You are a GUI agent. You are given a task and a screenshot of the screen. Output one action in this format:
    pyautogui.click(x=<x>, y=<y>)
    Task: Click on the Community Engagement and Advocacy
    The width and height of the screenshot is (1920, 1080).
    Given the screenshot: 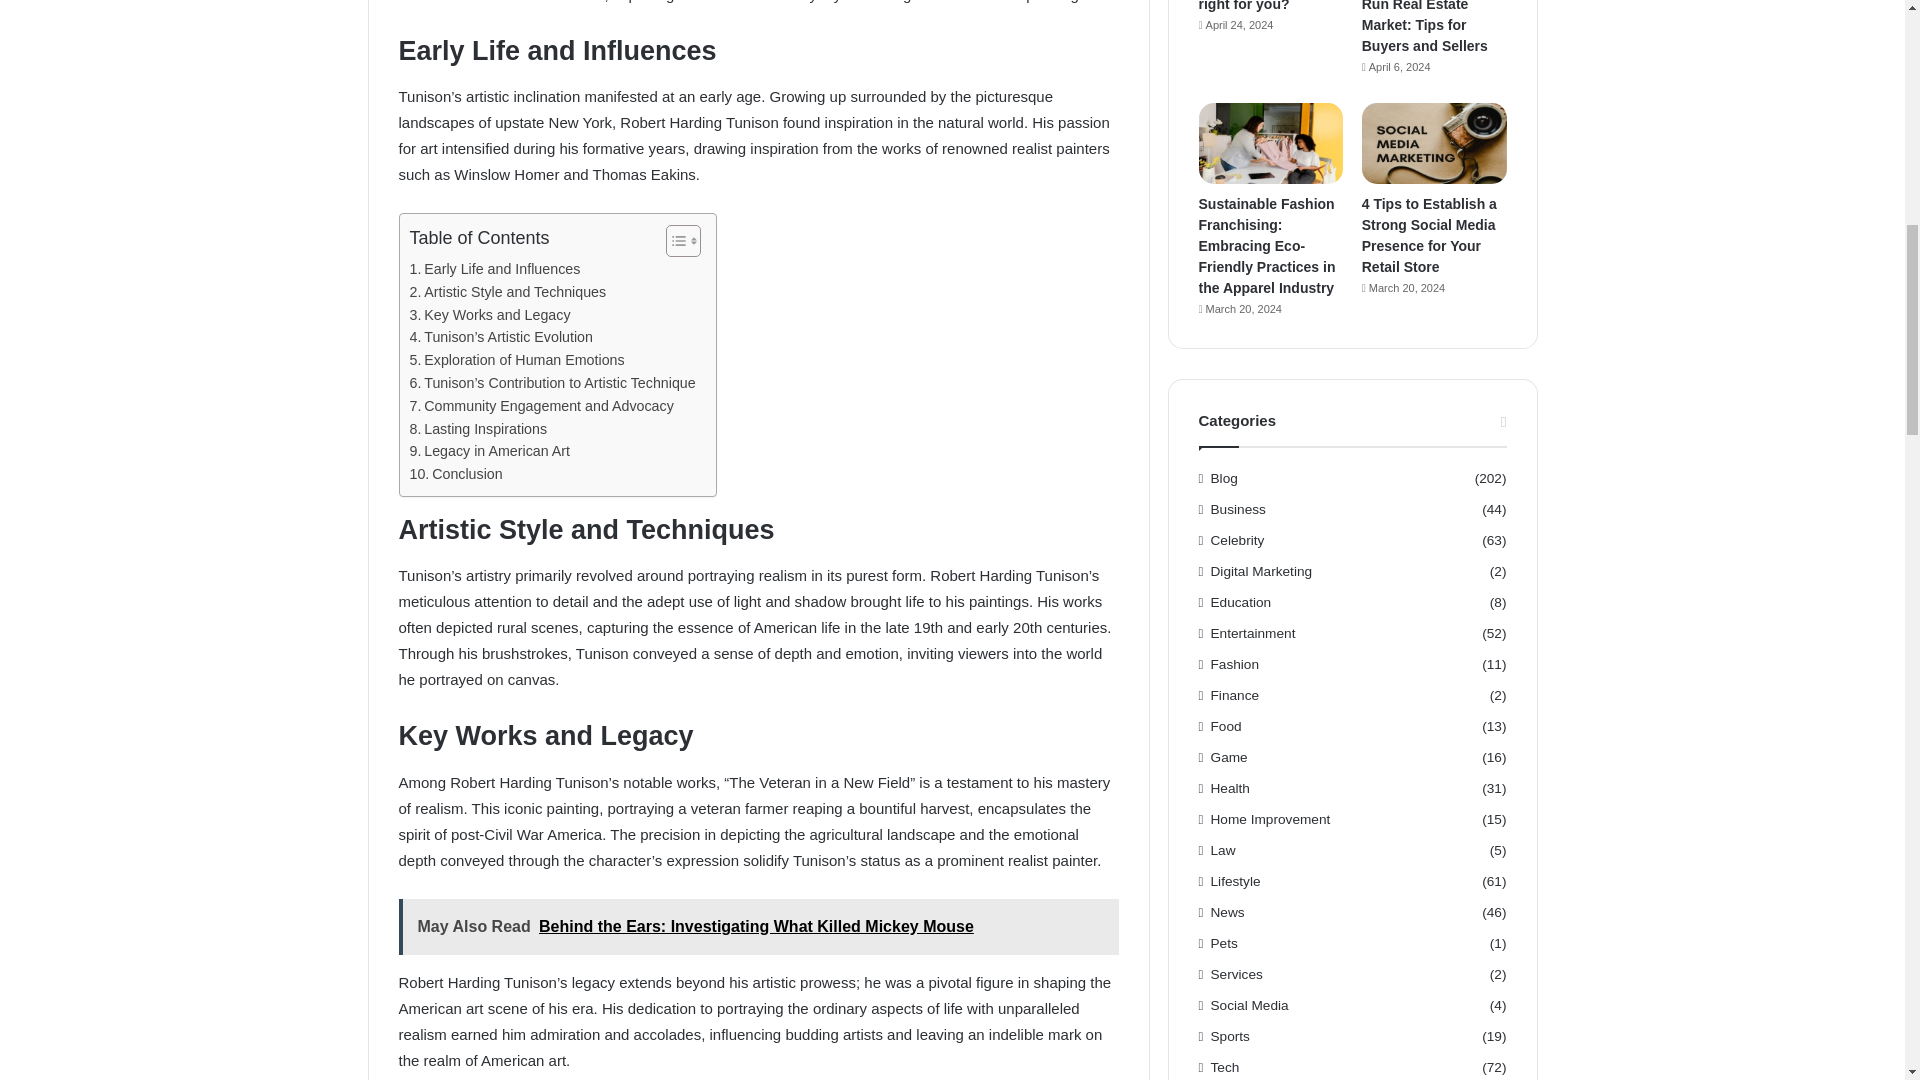 What is the action you would take?
    pyautogui.click(x=542, y=406)
    